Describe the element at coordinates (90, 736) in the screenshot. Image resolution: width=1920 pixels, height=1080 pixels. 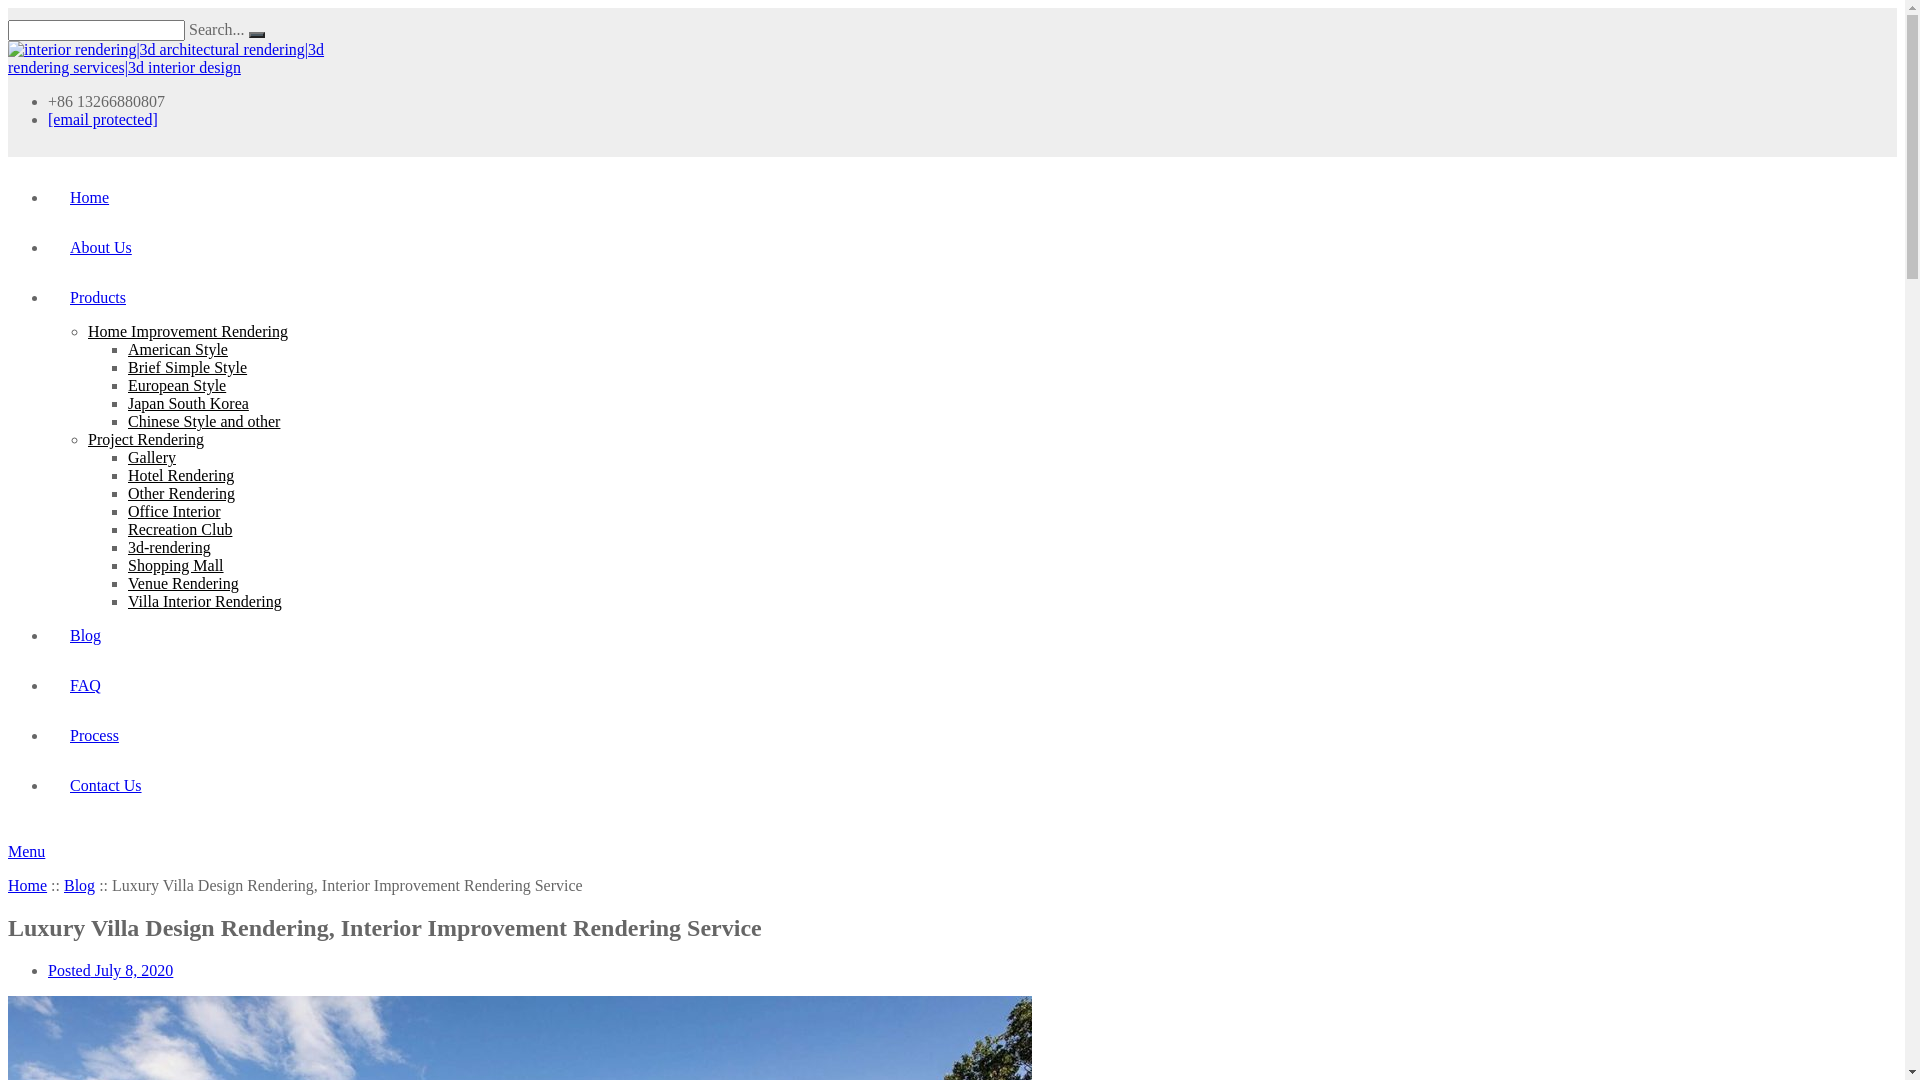
I see `Process` at that location.